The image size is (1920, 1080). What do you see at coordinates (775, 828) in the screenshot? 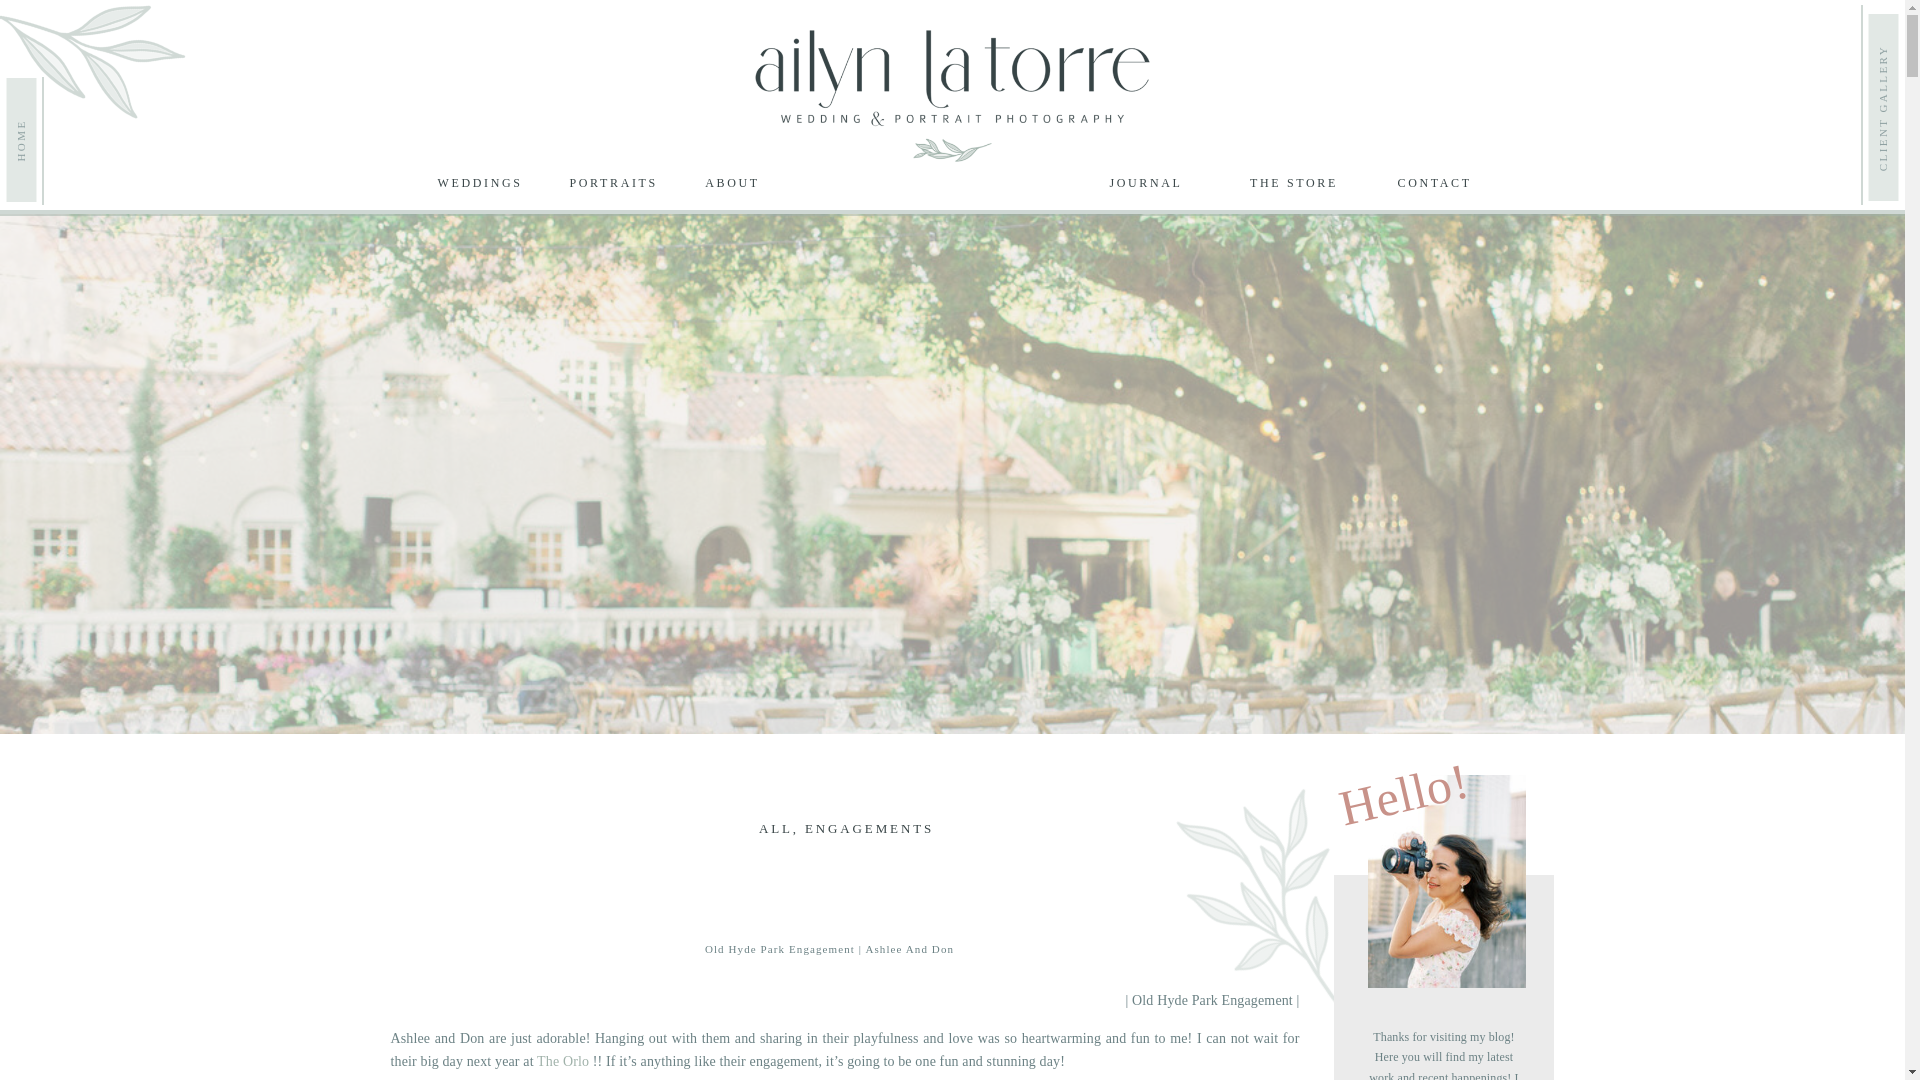
I see `ALL` at bounding box center [775, 828].